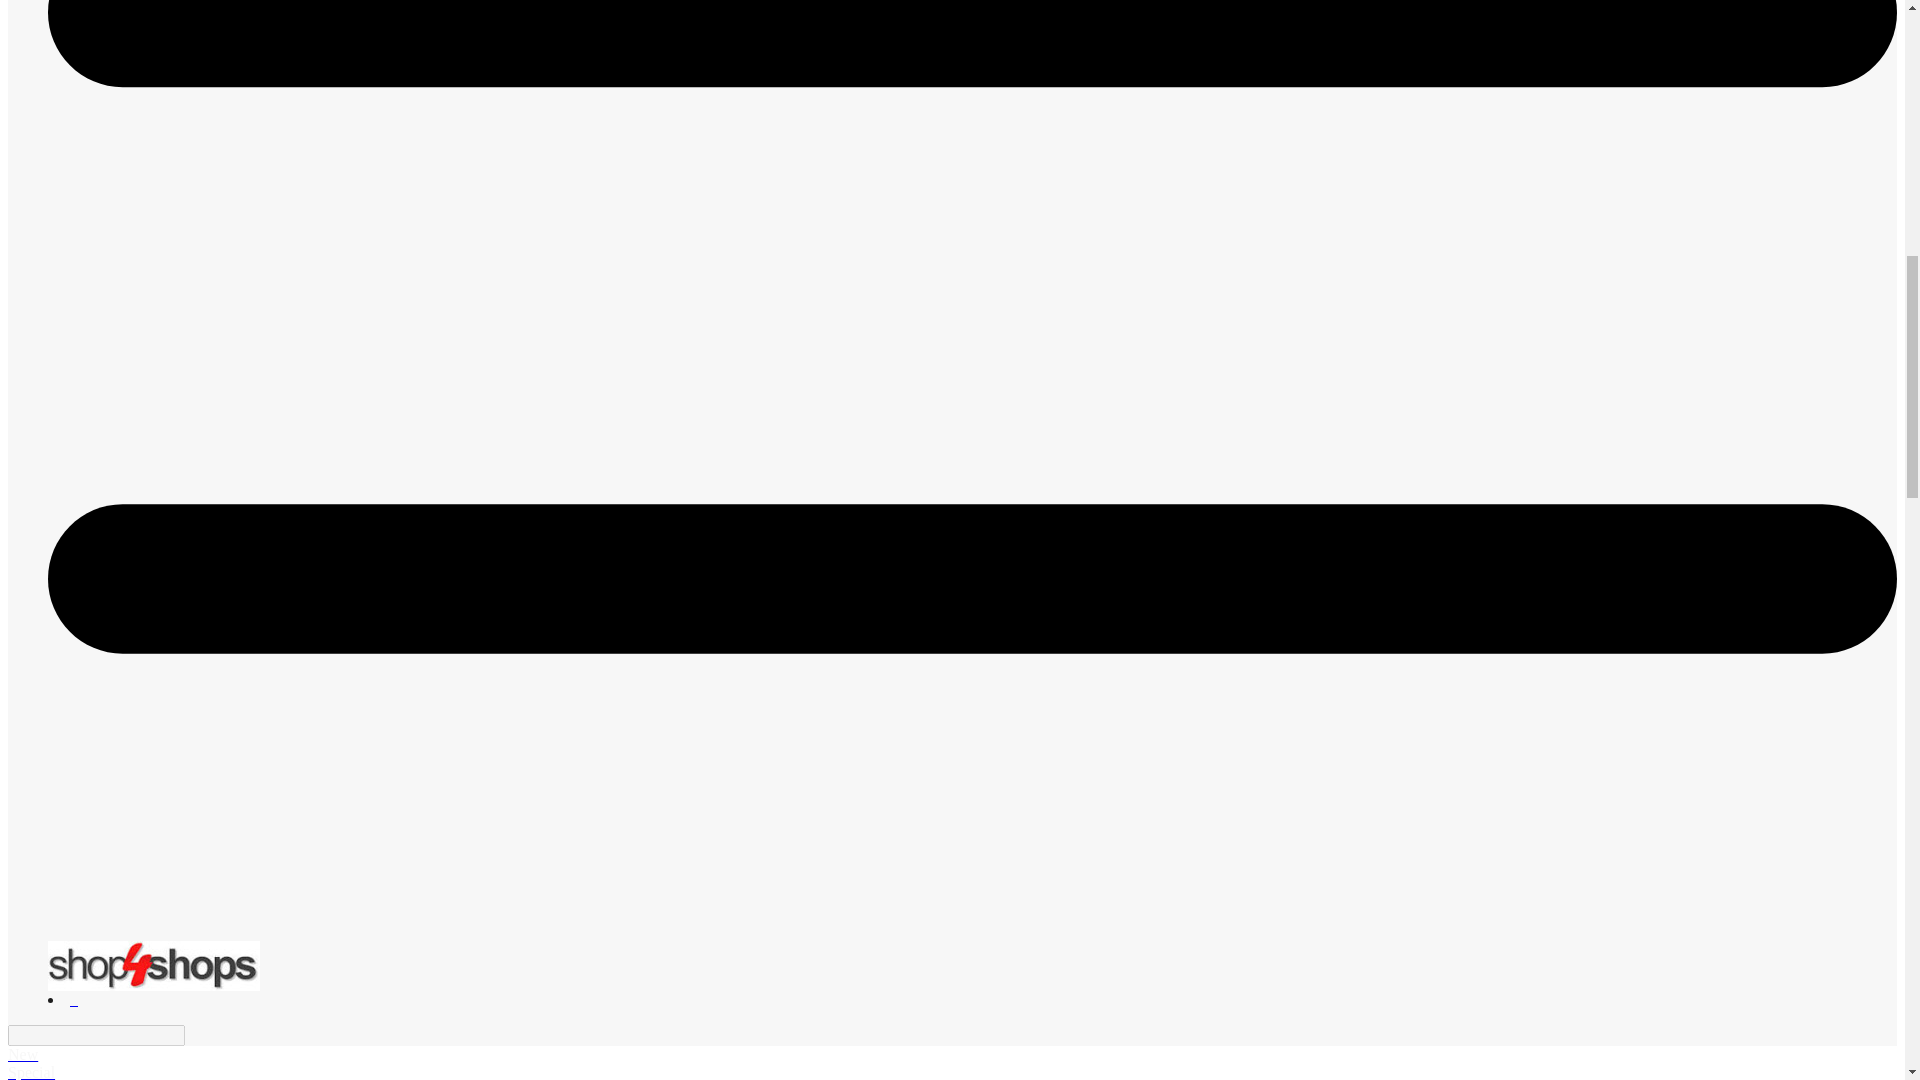 Image resolution: width=1920 pixels, height=1080 pixels. What do you see at coordinates (196, 1036) in the screenshot?
I see `Find` at bounding box center [196, 1036].